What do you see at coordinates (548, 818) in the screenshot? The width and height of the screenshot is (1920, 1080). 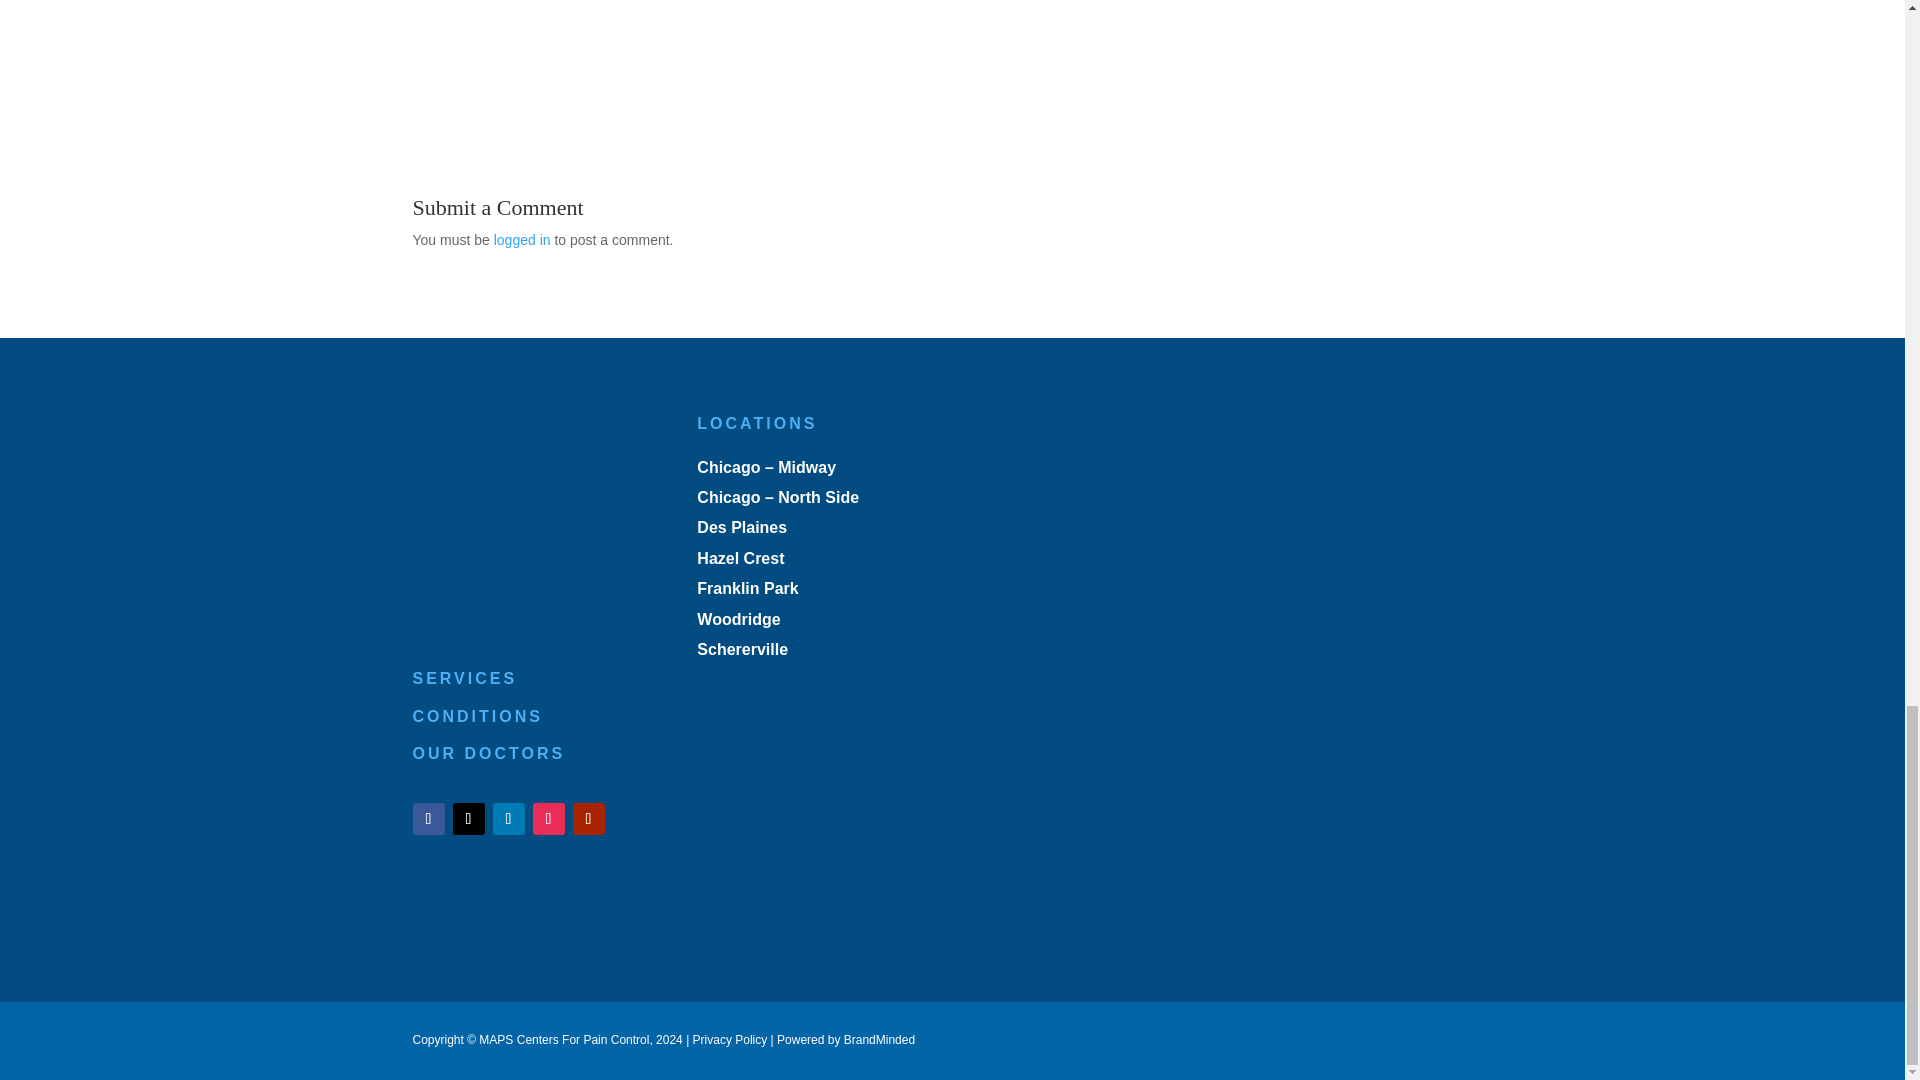 I see `Follow on Instagram` at bounding box center [548, 818].